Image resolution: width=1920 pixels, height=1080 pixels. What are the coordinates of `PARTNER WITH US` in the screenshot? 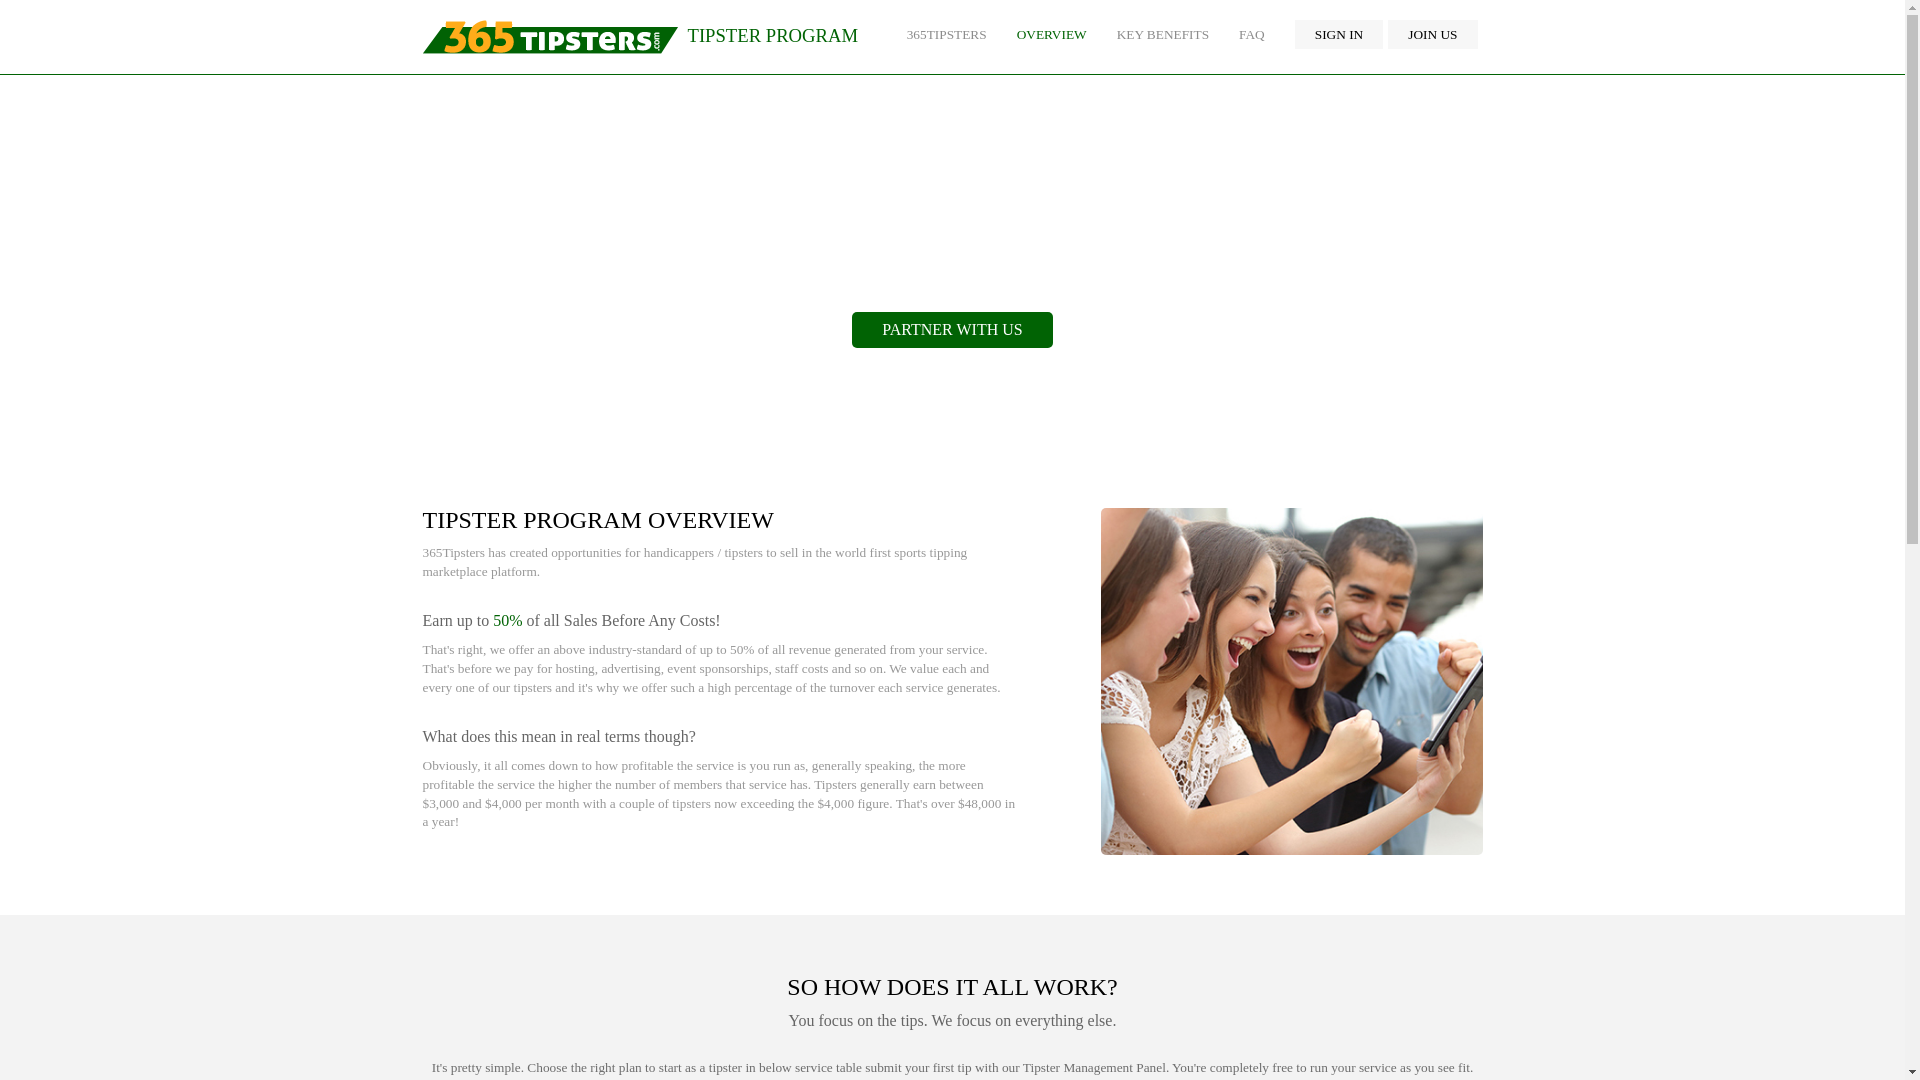 It's located at (952, 330).